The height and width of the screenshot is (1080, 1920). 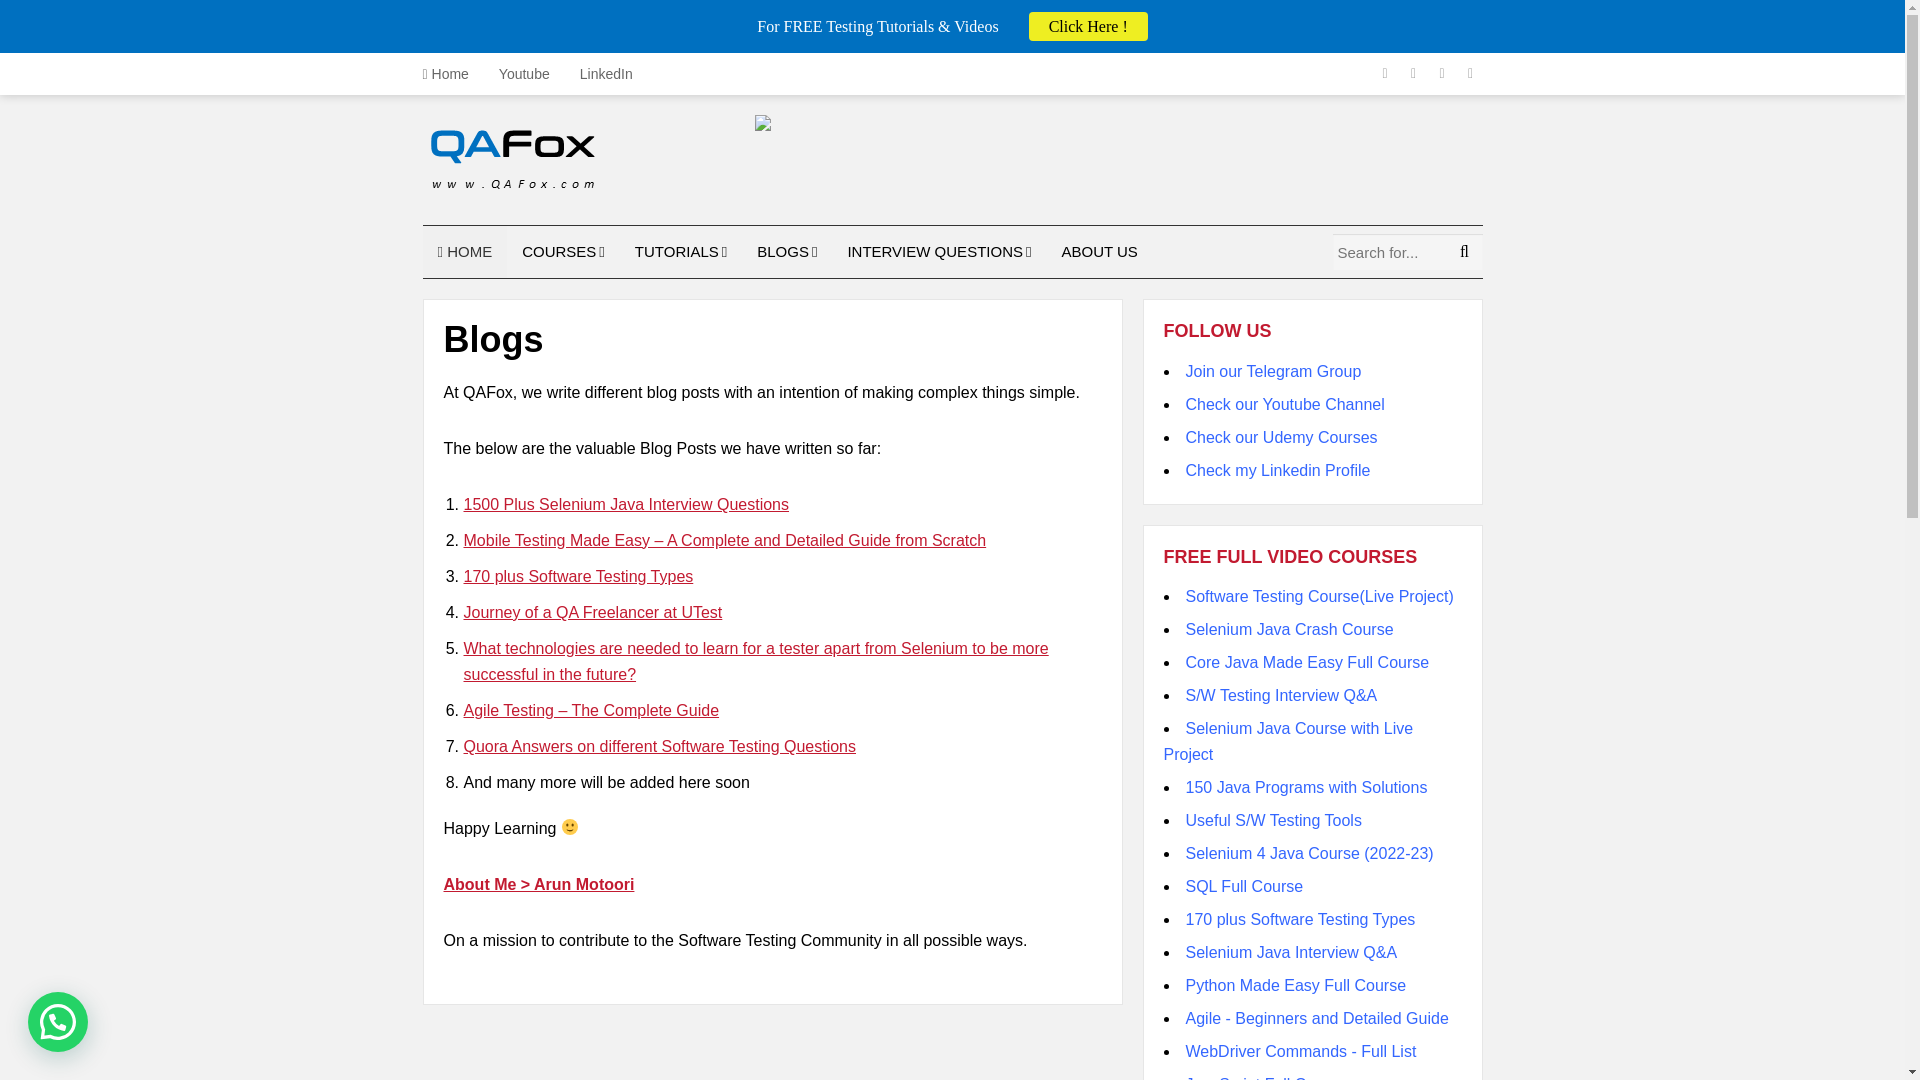 What do you see at coordinates (524, 74) in the screenshot?
I see `Youtube` at bounding box center [524, 74].